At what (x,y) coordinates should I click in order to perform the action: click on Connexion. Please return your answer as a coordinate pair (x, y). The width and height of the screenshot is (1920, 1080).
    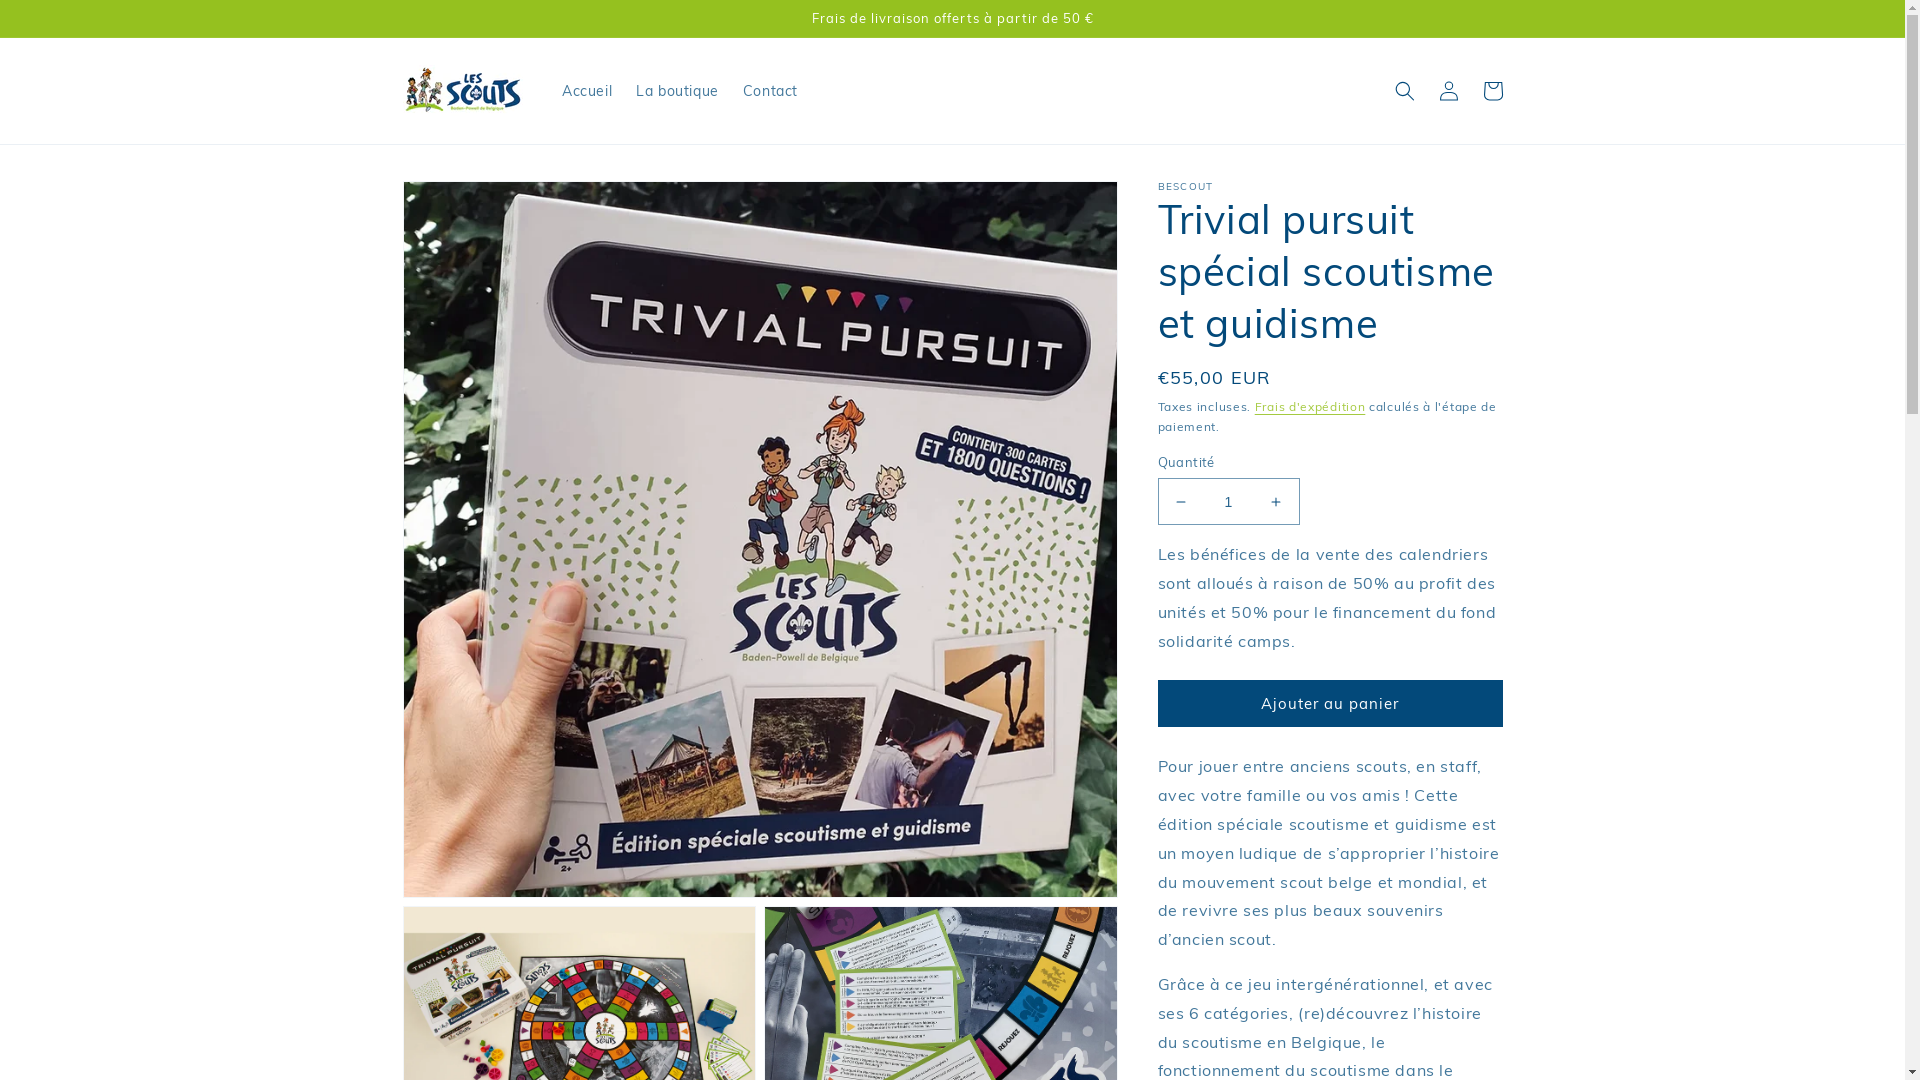
    Looking at the image, I should click on (1448, 91).